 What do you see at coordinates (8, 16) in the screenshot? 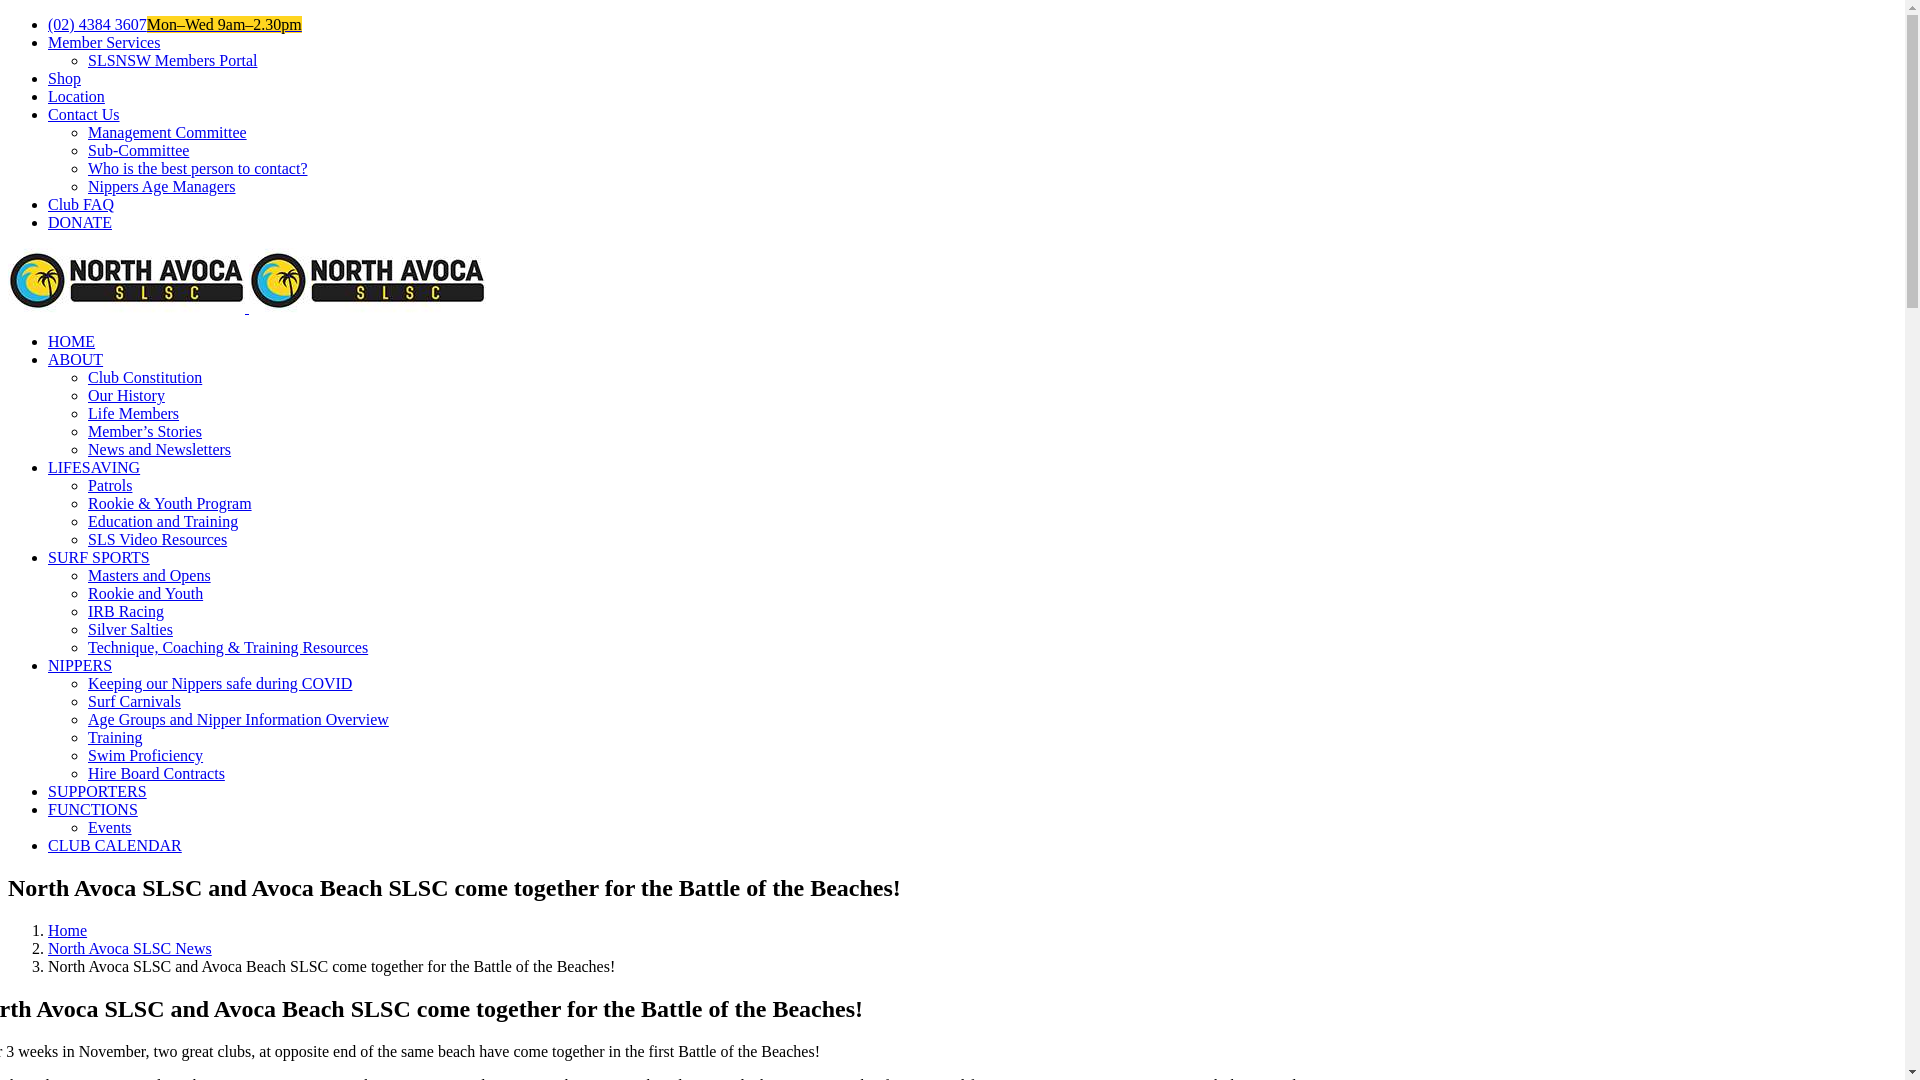
I see `Skip to content` at bounding box center [8, 16].